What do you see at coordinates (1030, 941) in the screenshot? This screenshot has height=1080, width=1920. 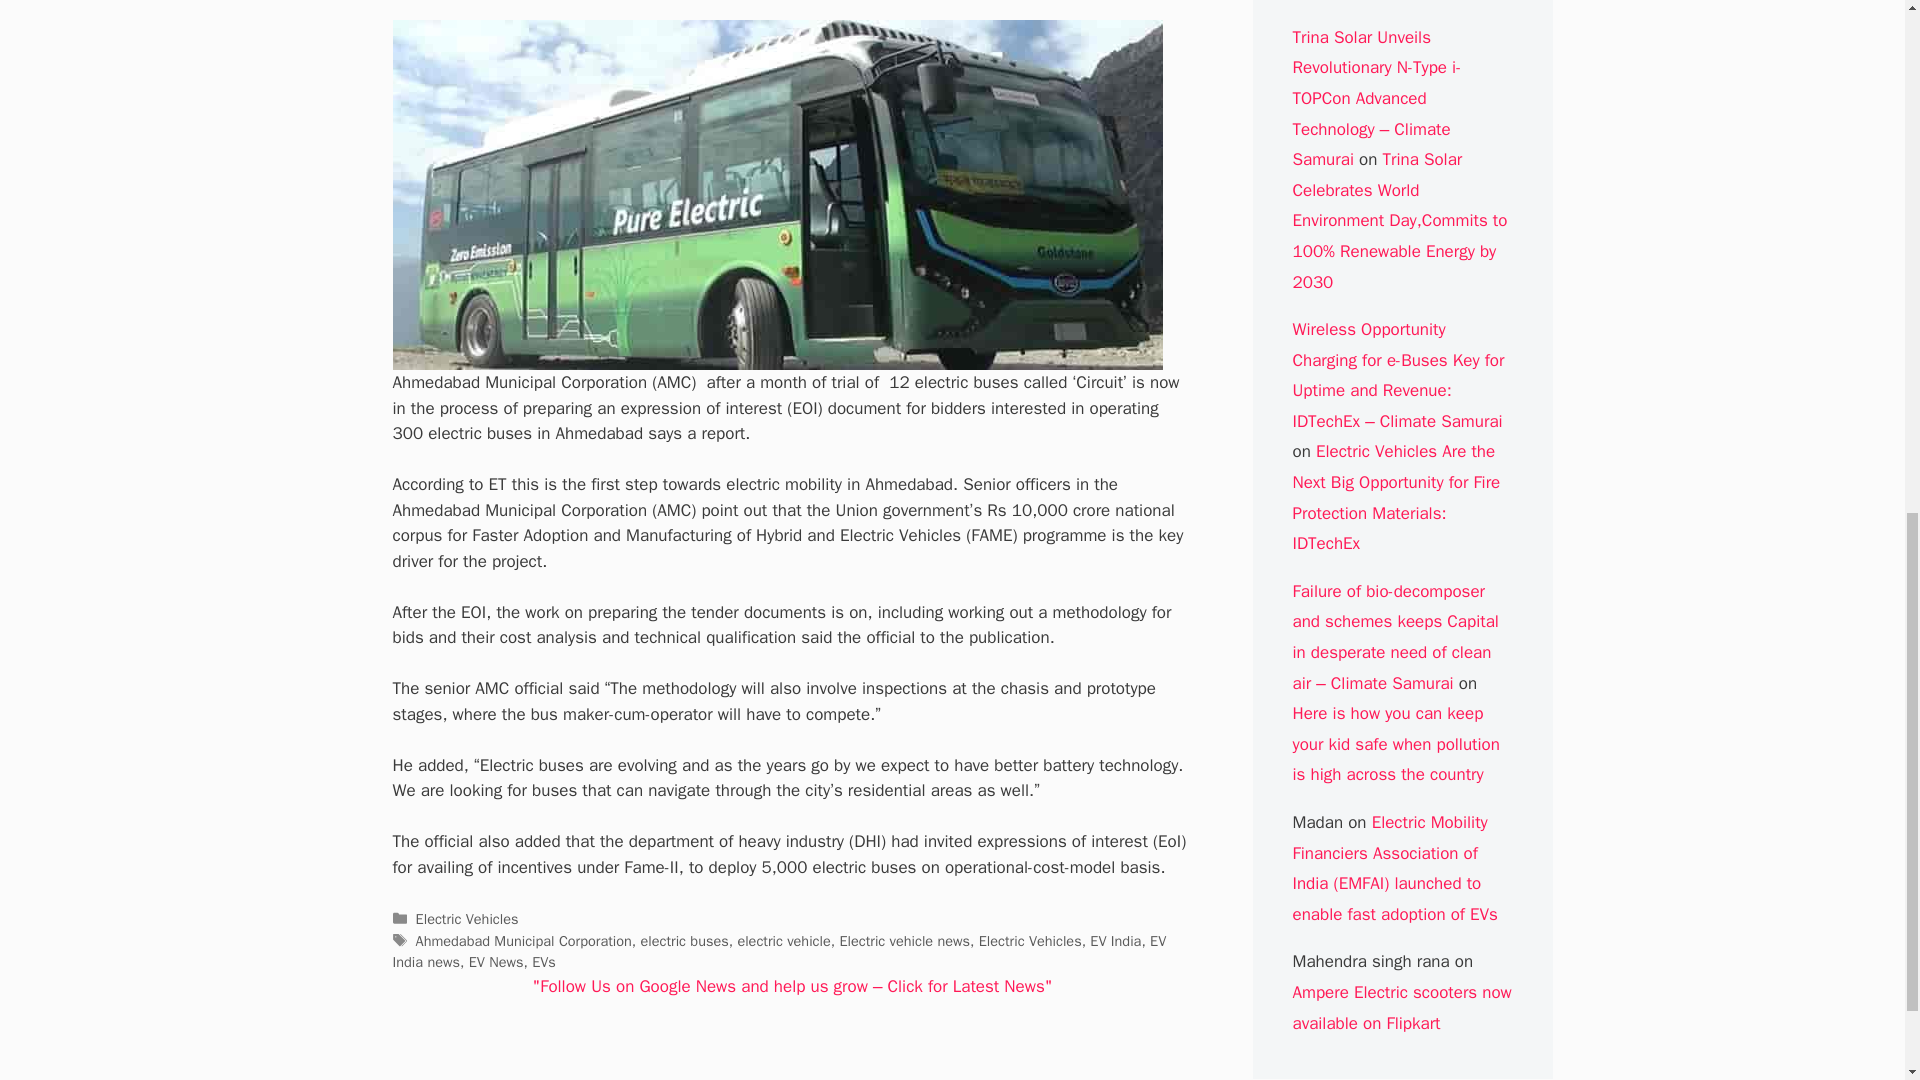 I see `Electric Vehicles` at bounding box center [1030, 941].